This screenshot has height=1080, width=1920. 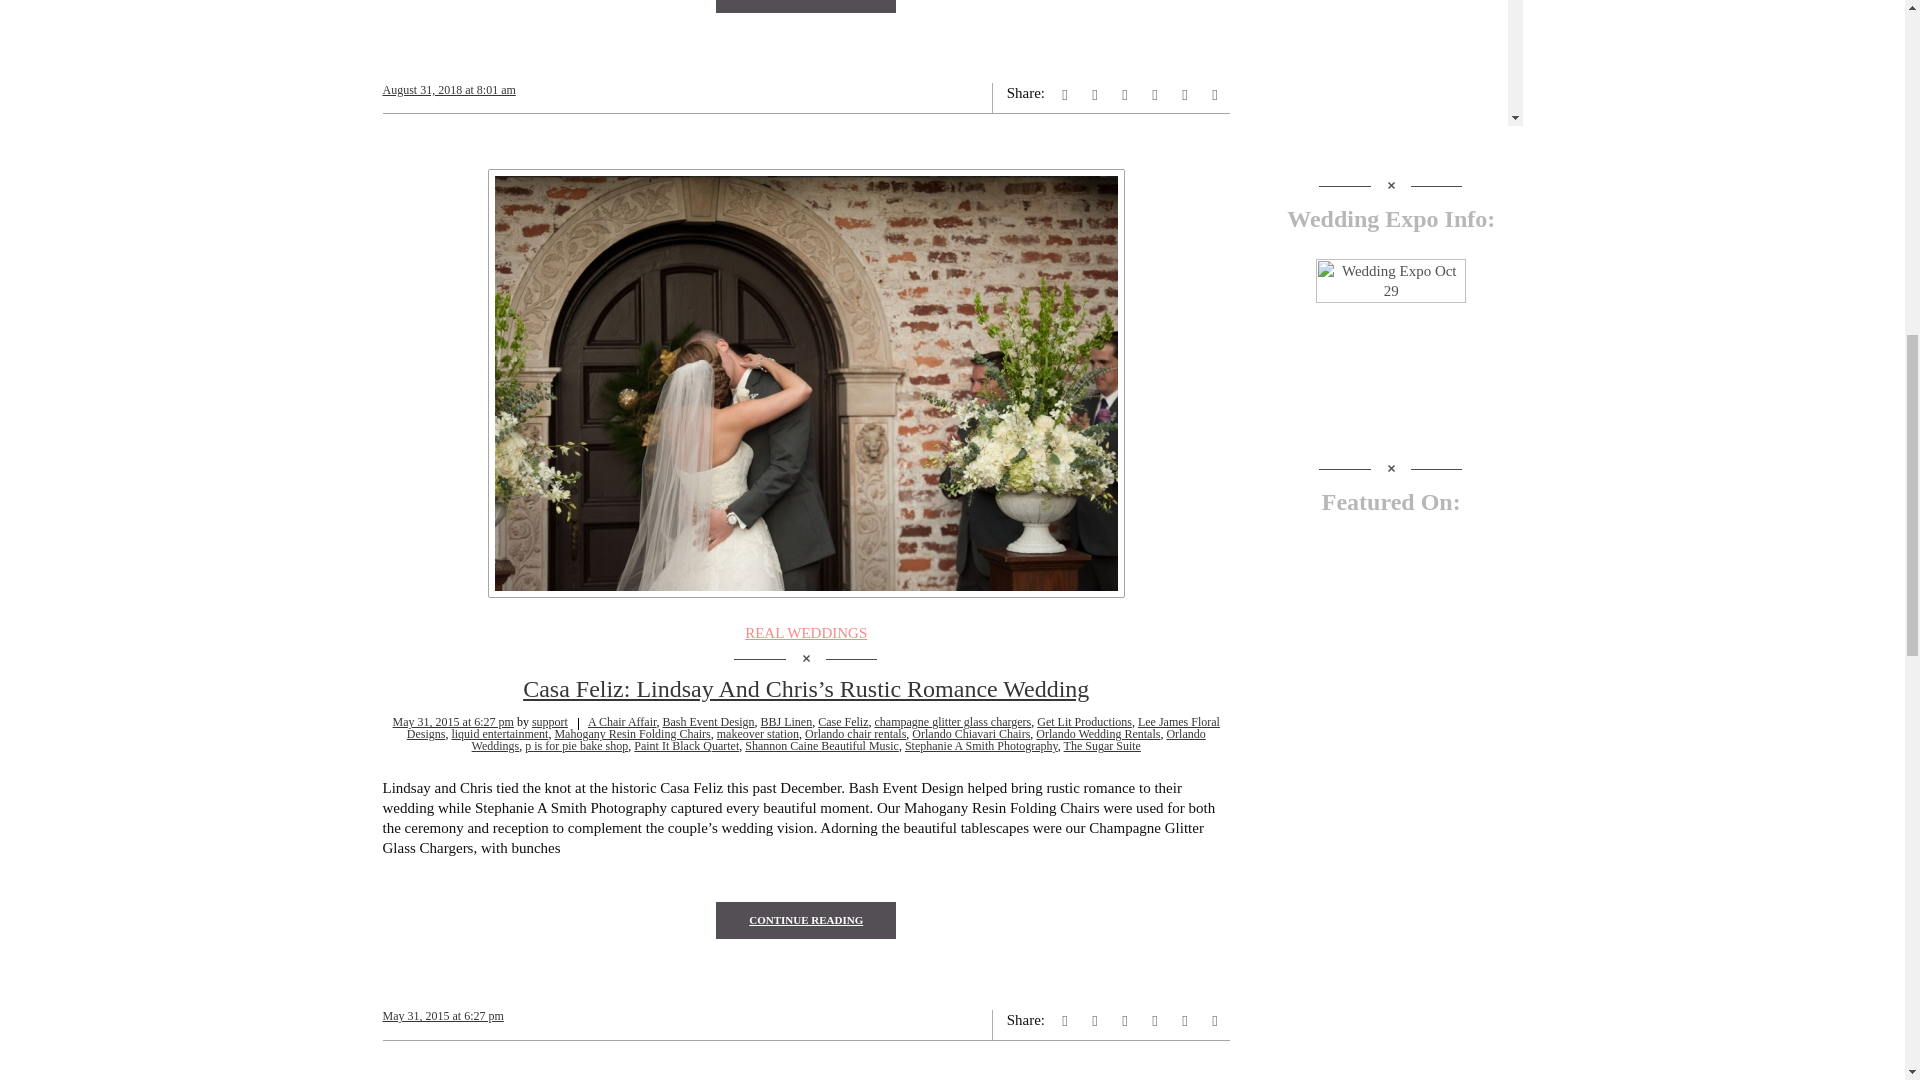 What do you see at coordinates (1064, 93) in the screenshot?
I see `Facebook` at bounding box center [1064, 93].